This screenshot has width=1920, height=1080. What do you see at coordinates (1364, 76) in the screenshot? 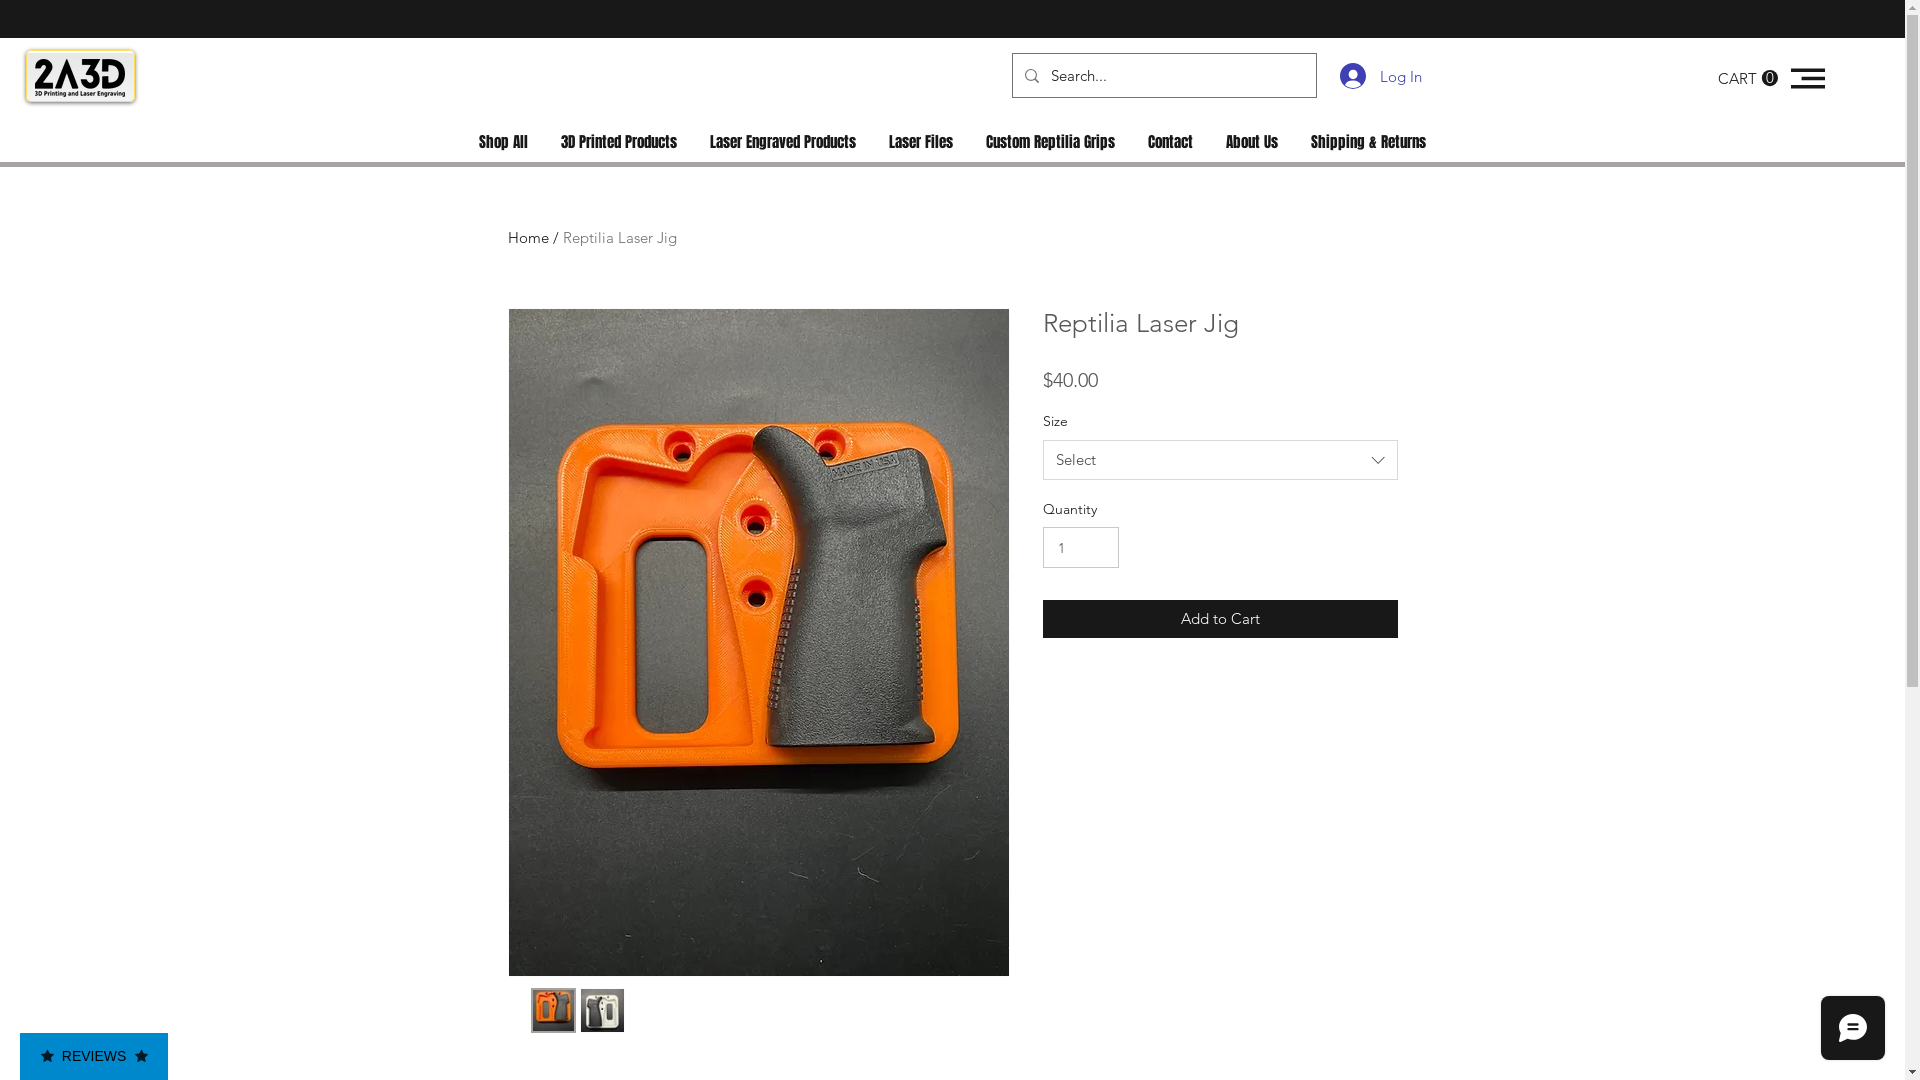
I see `Log In` at bounding box center [1364, 76].